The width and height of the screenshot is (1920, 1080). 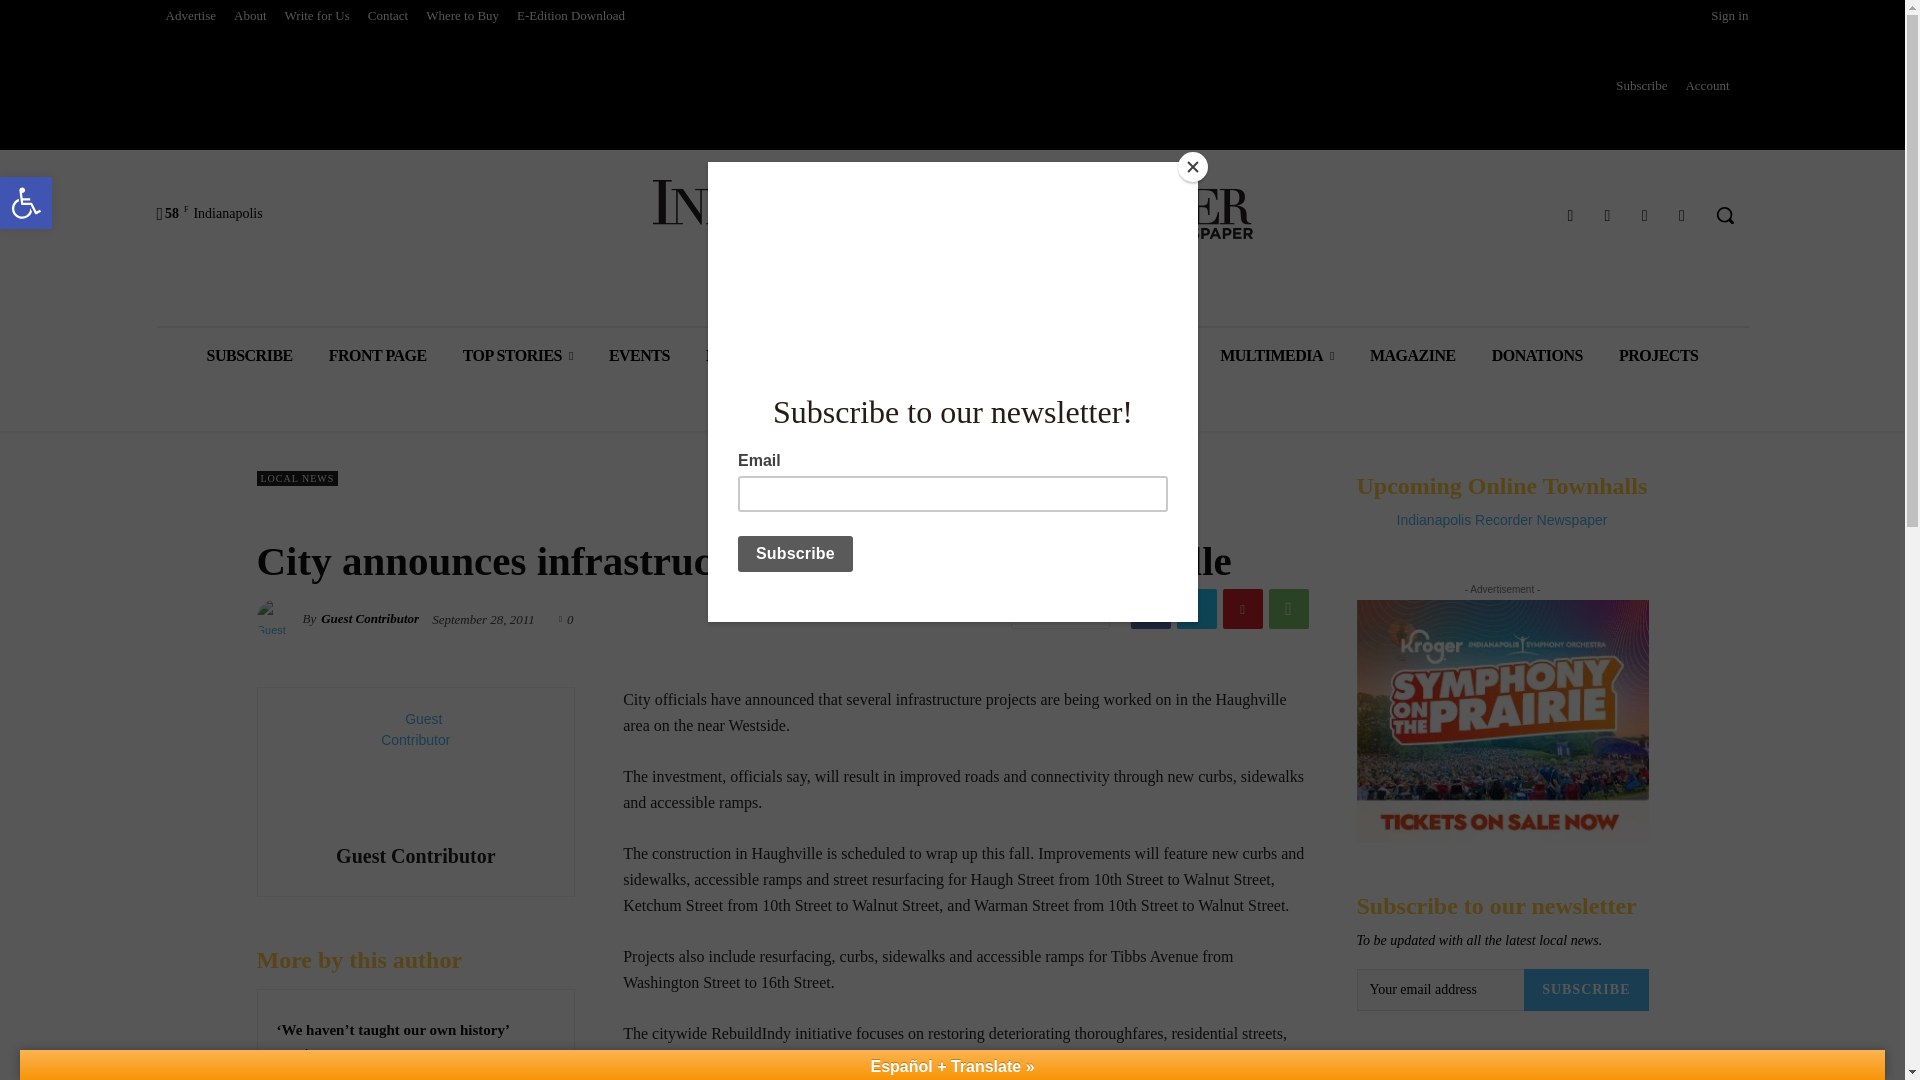 What do you see at coordinates (1606, 214) in the screenshot?
I see `Instagram` at bounding box center [1606, 214].